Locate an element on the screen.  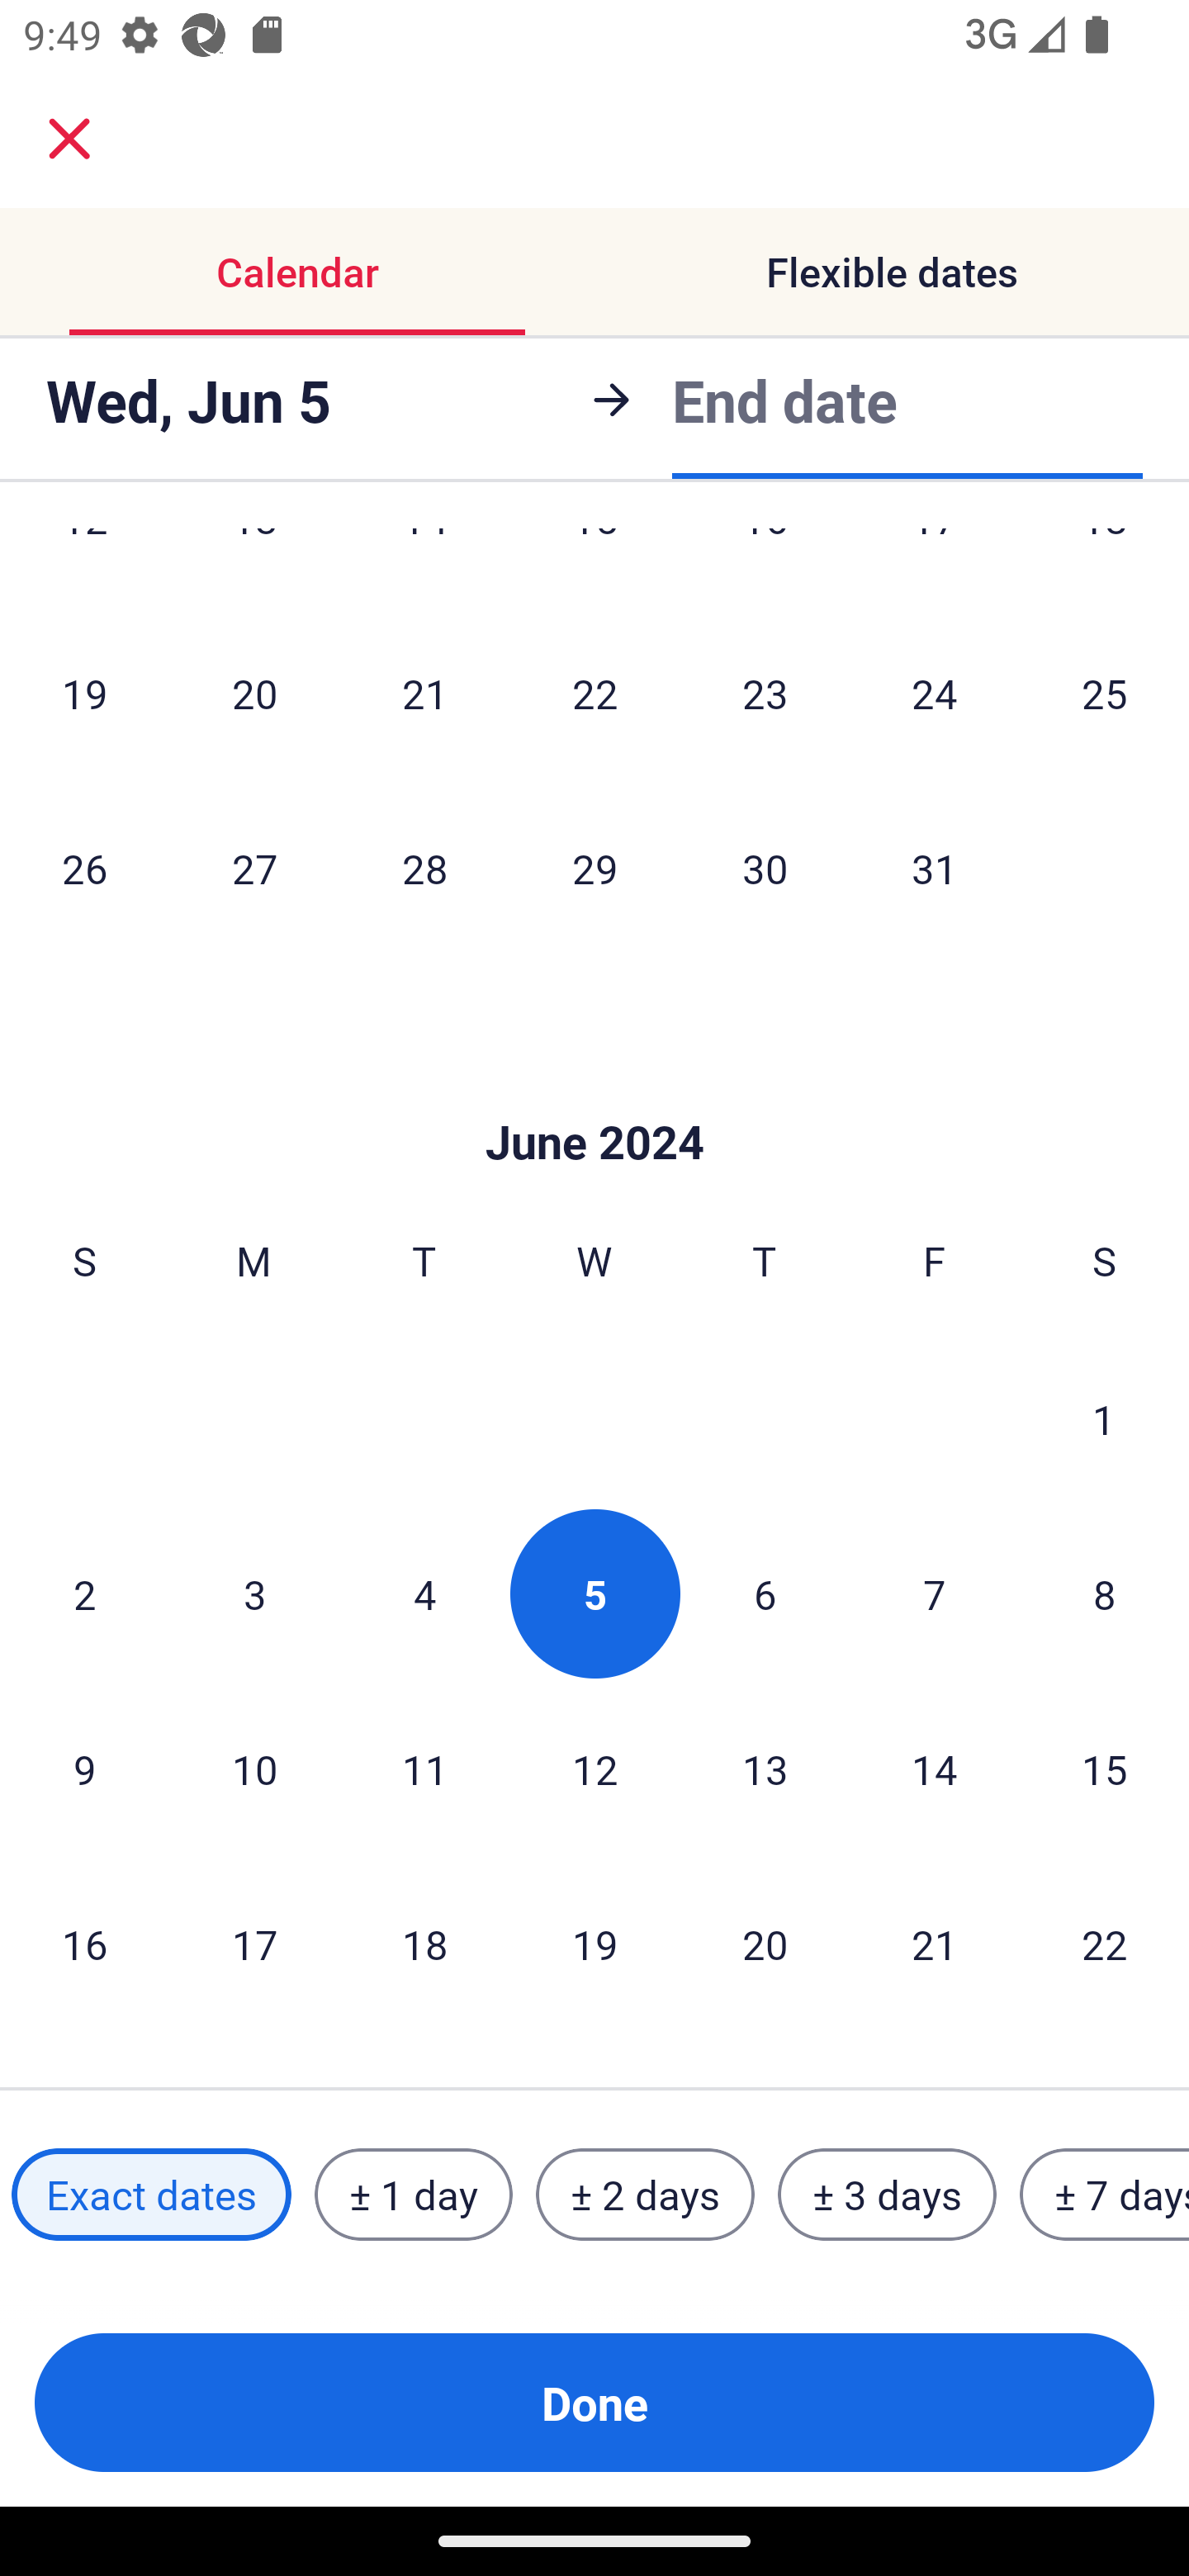
Exact dates is located at coordinates (151, 2195).